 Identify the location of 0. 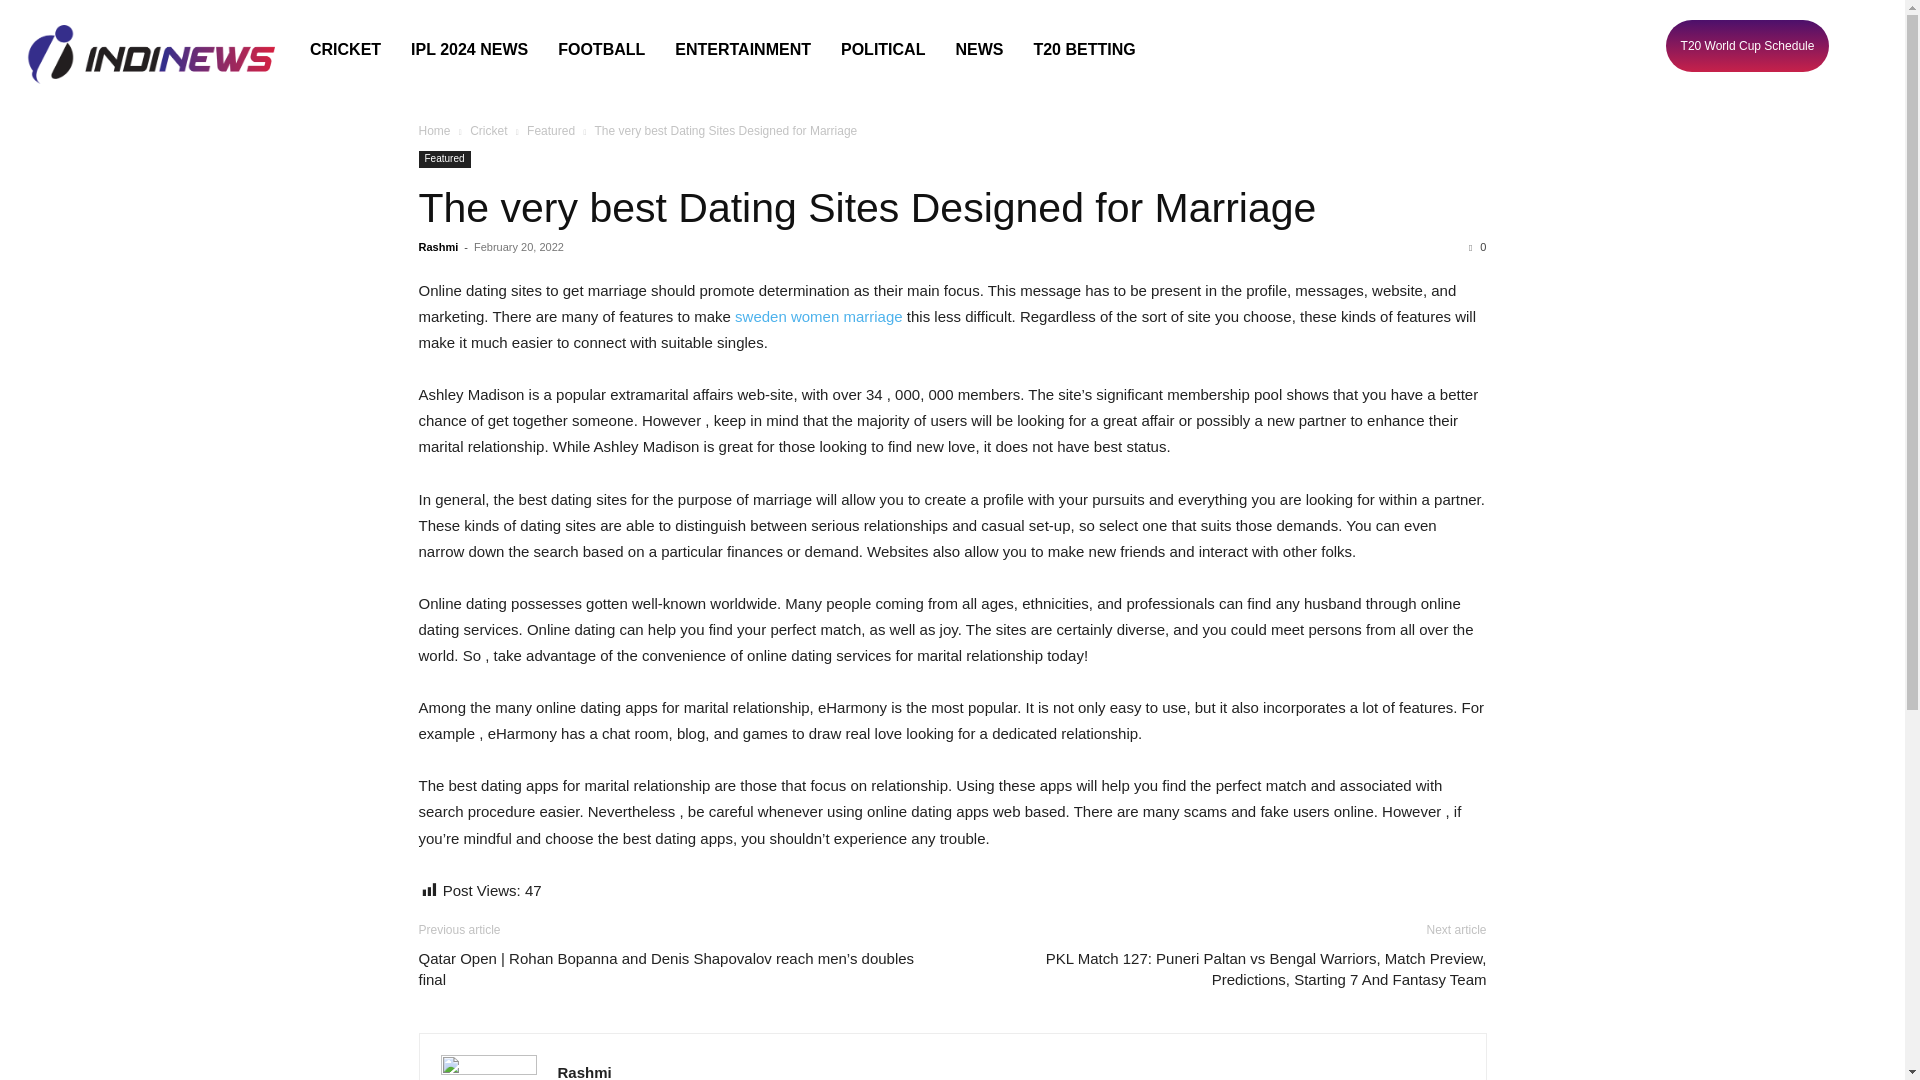
(1477, 246).